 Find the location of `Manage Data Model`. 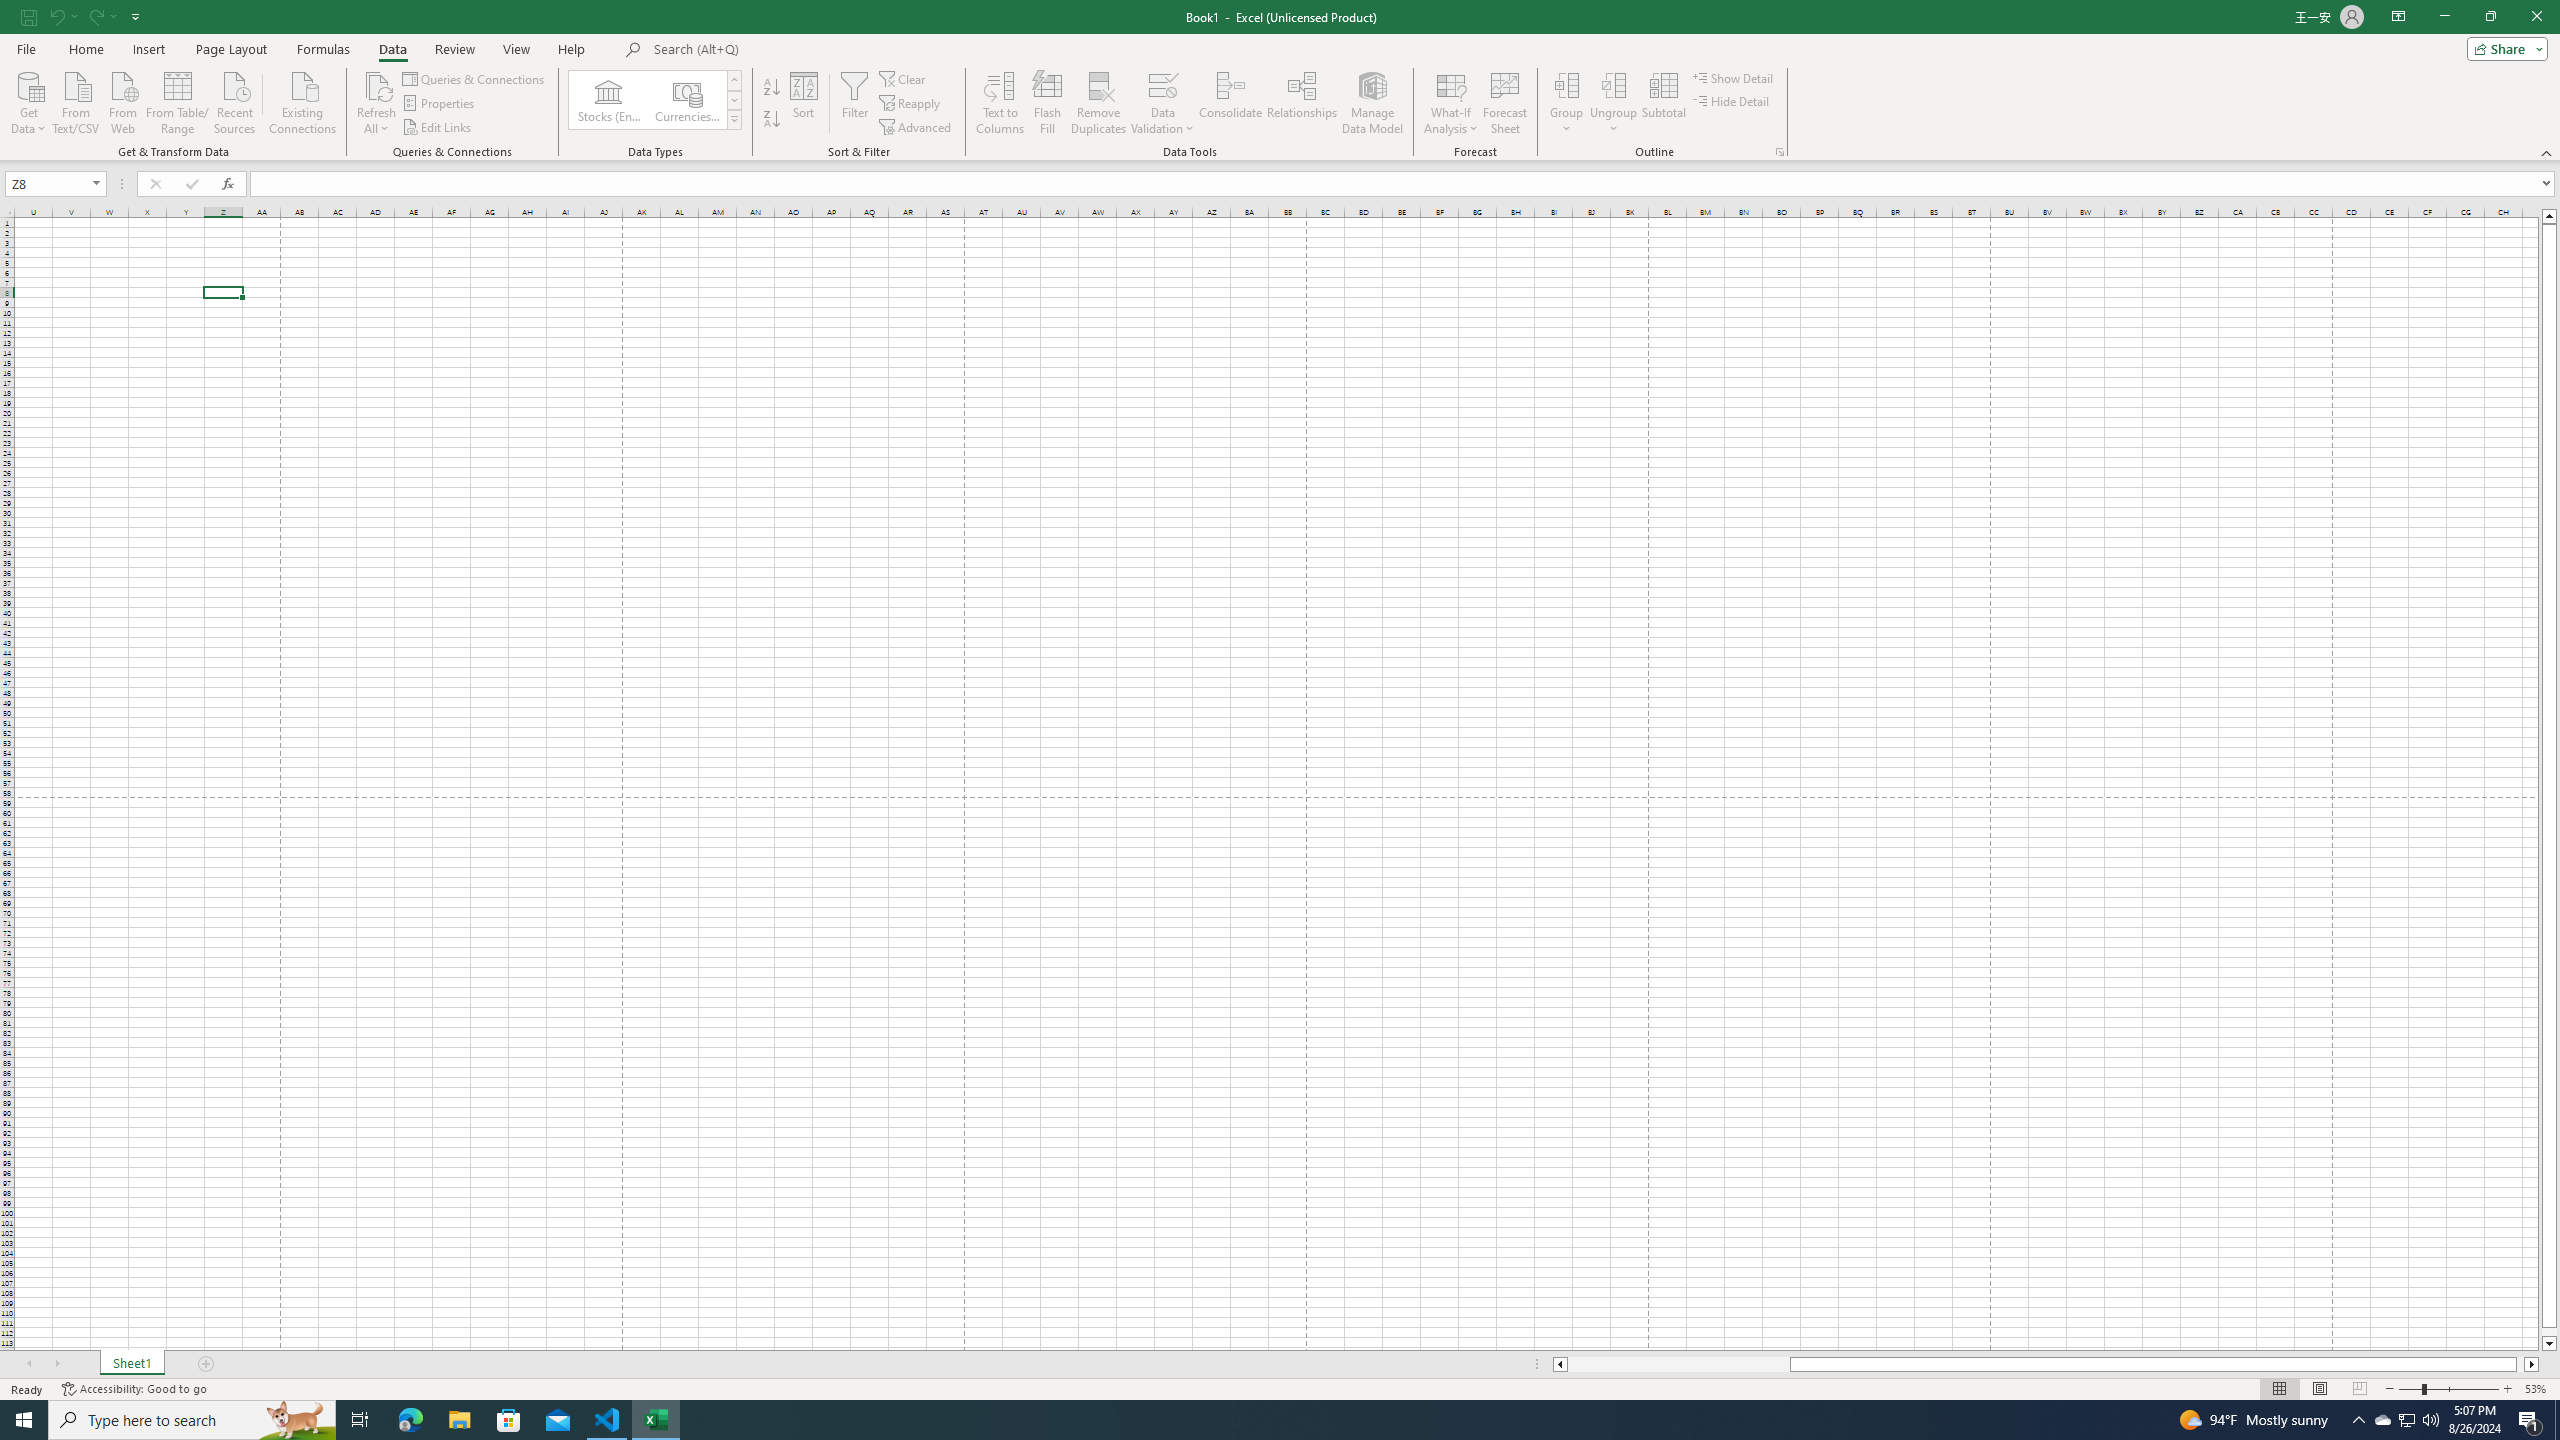

Manage Data Model is located at coordinates (1372, 103).